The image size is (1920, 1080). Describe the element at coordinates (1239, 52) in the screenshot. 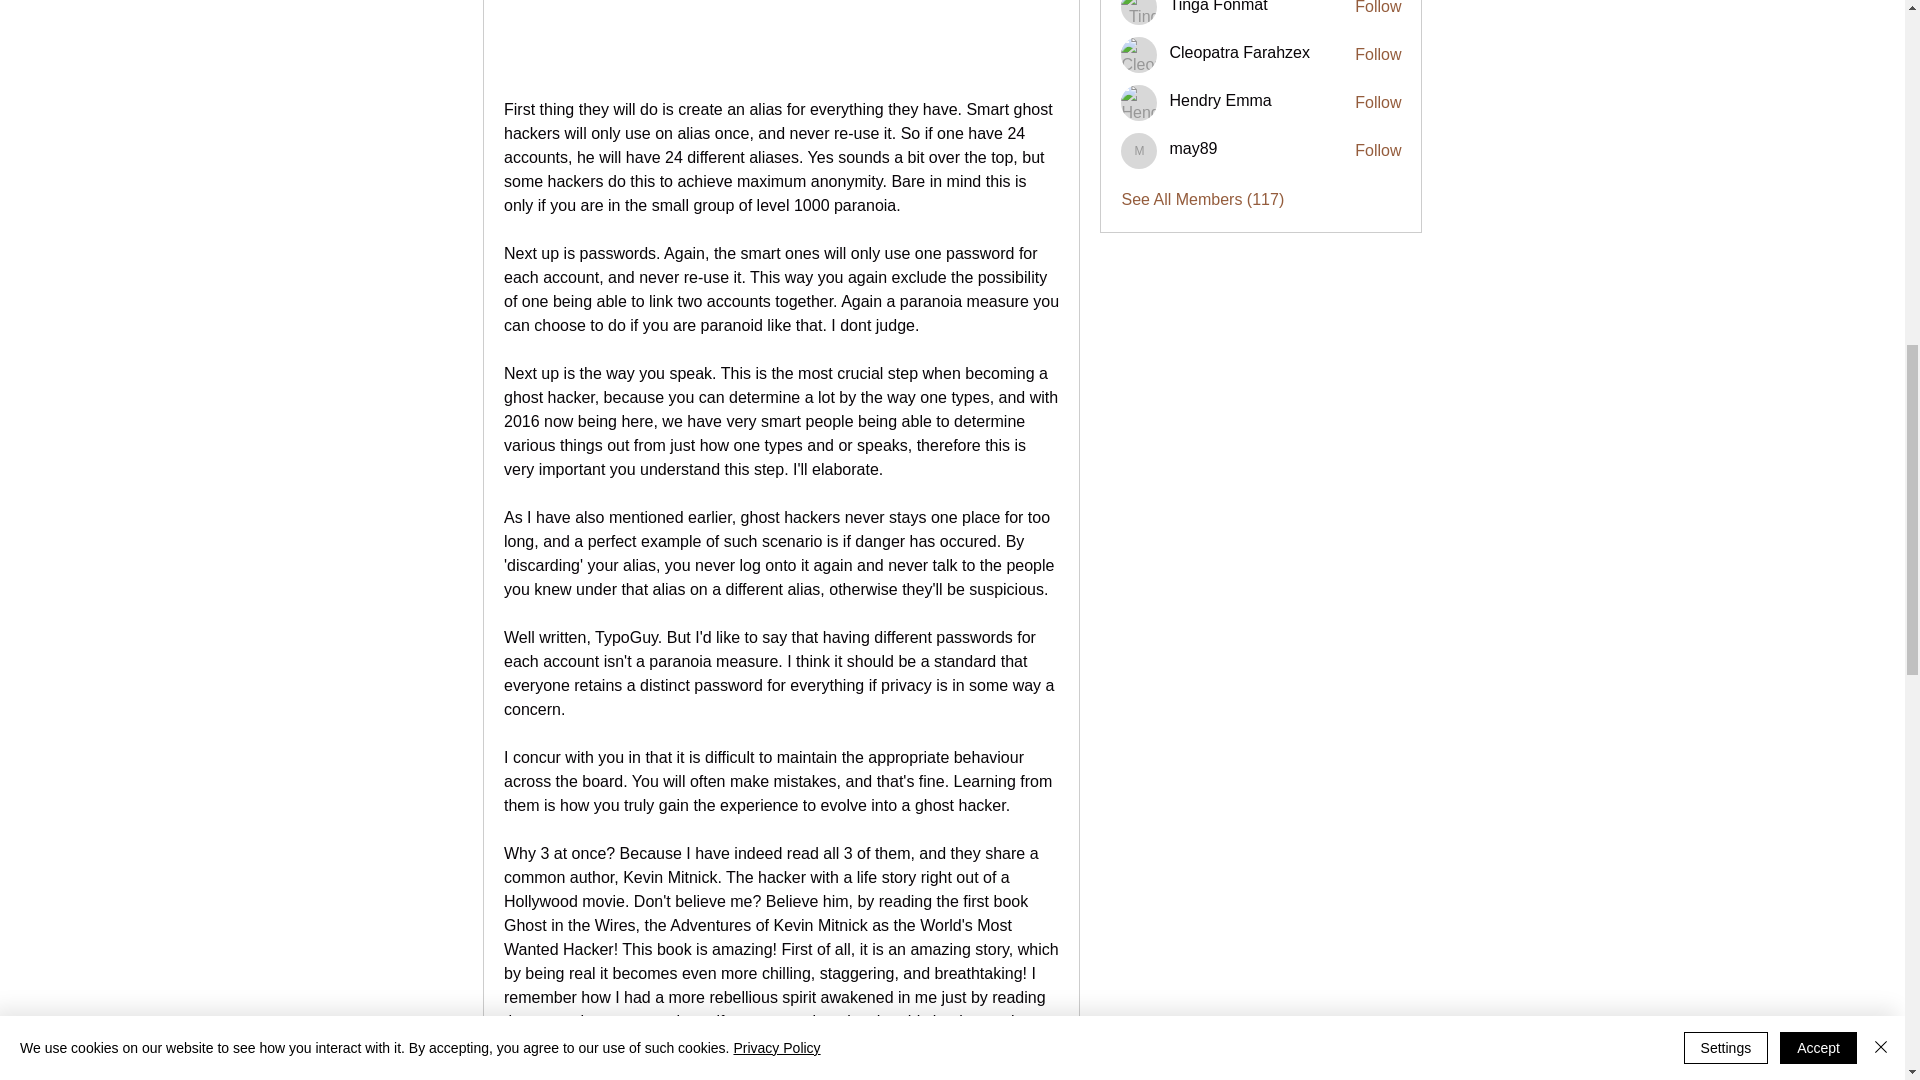

I see `Cleopatra Farahzex` at that location.